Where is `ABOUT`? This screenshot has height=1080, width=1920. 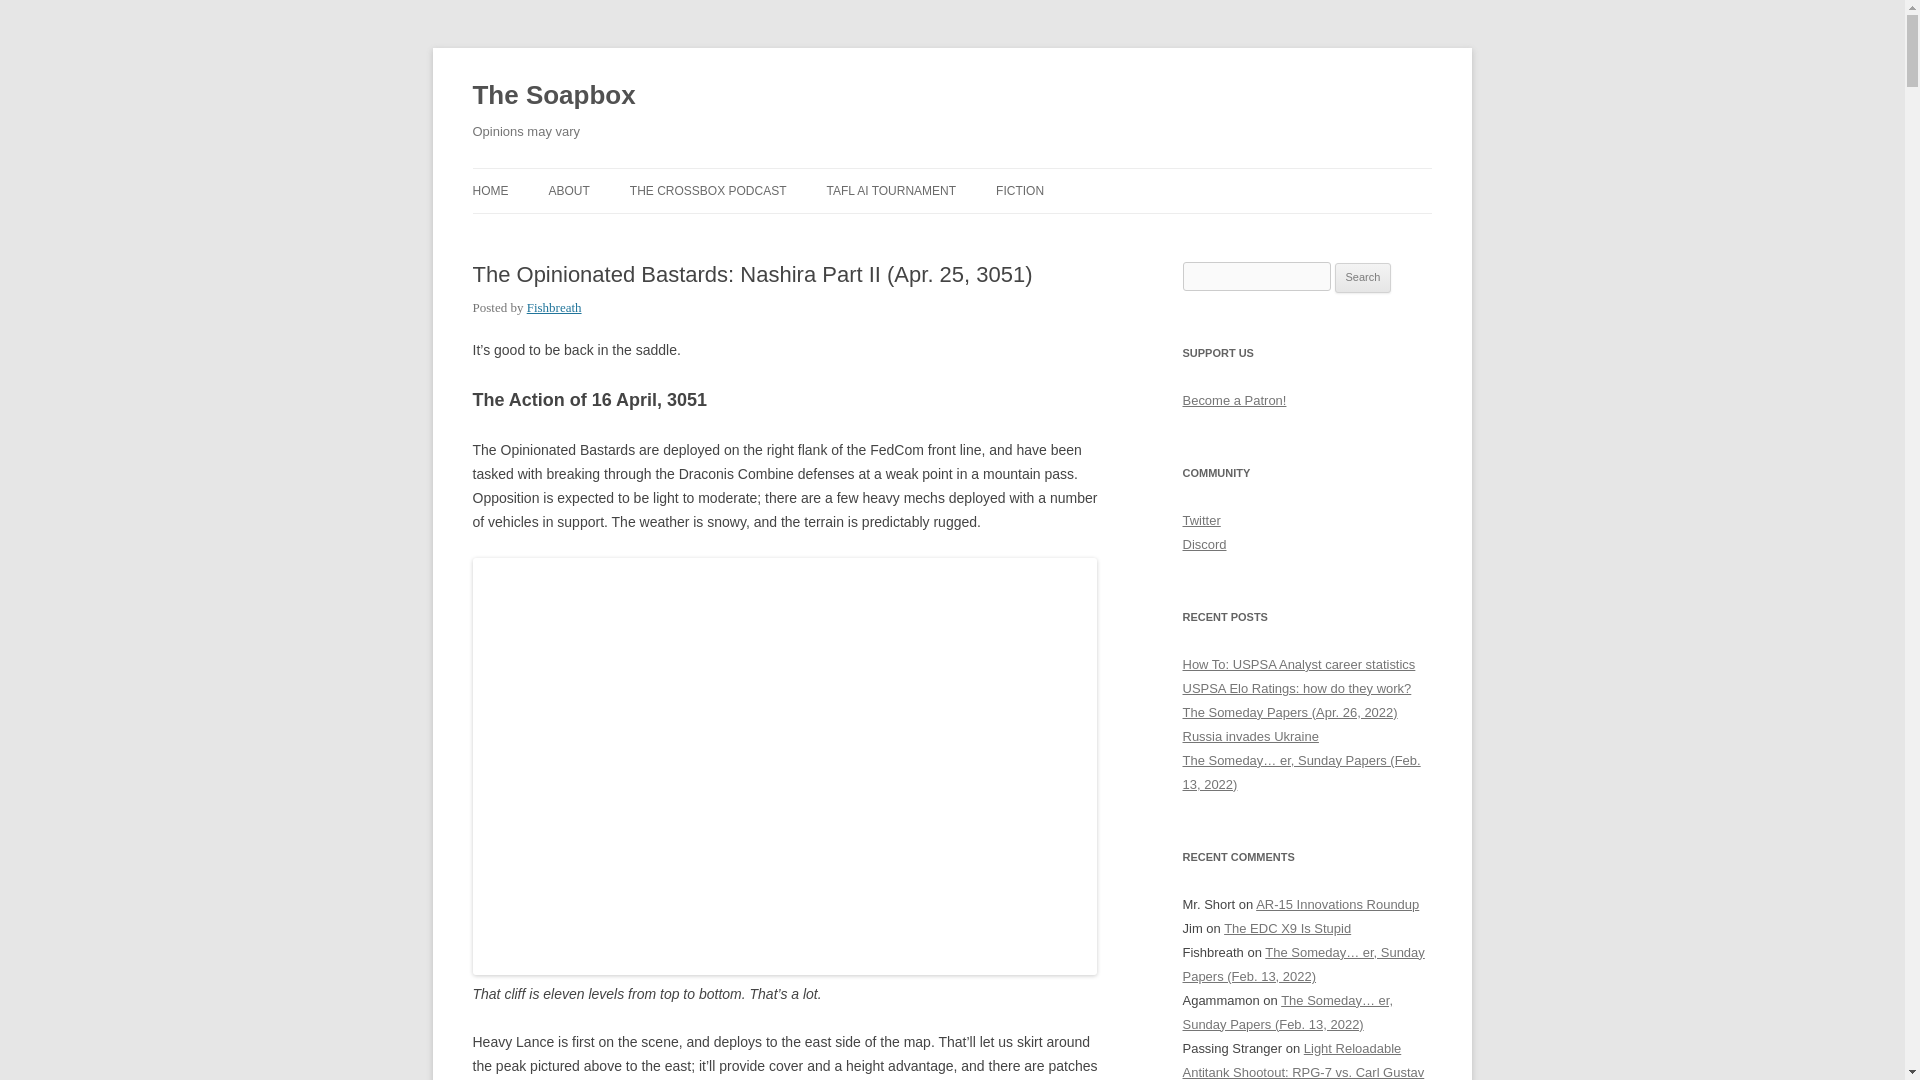
ABOUT is located at coordinates (568, 190).